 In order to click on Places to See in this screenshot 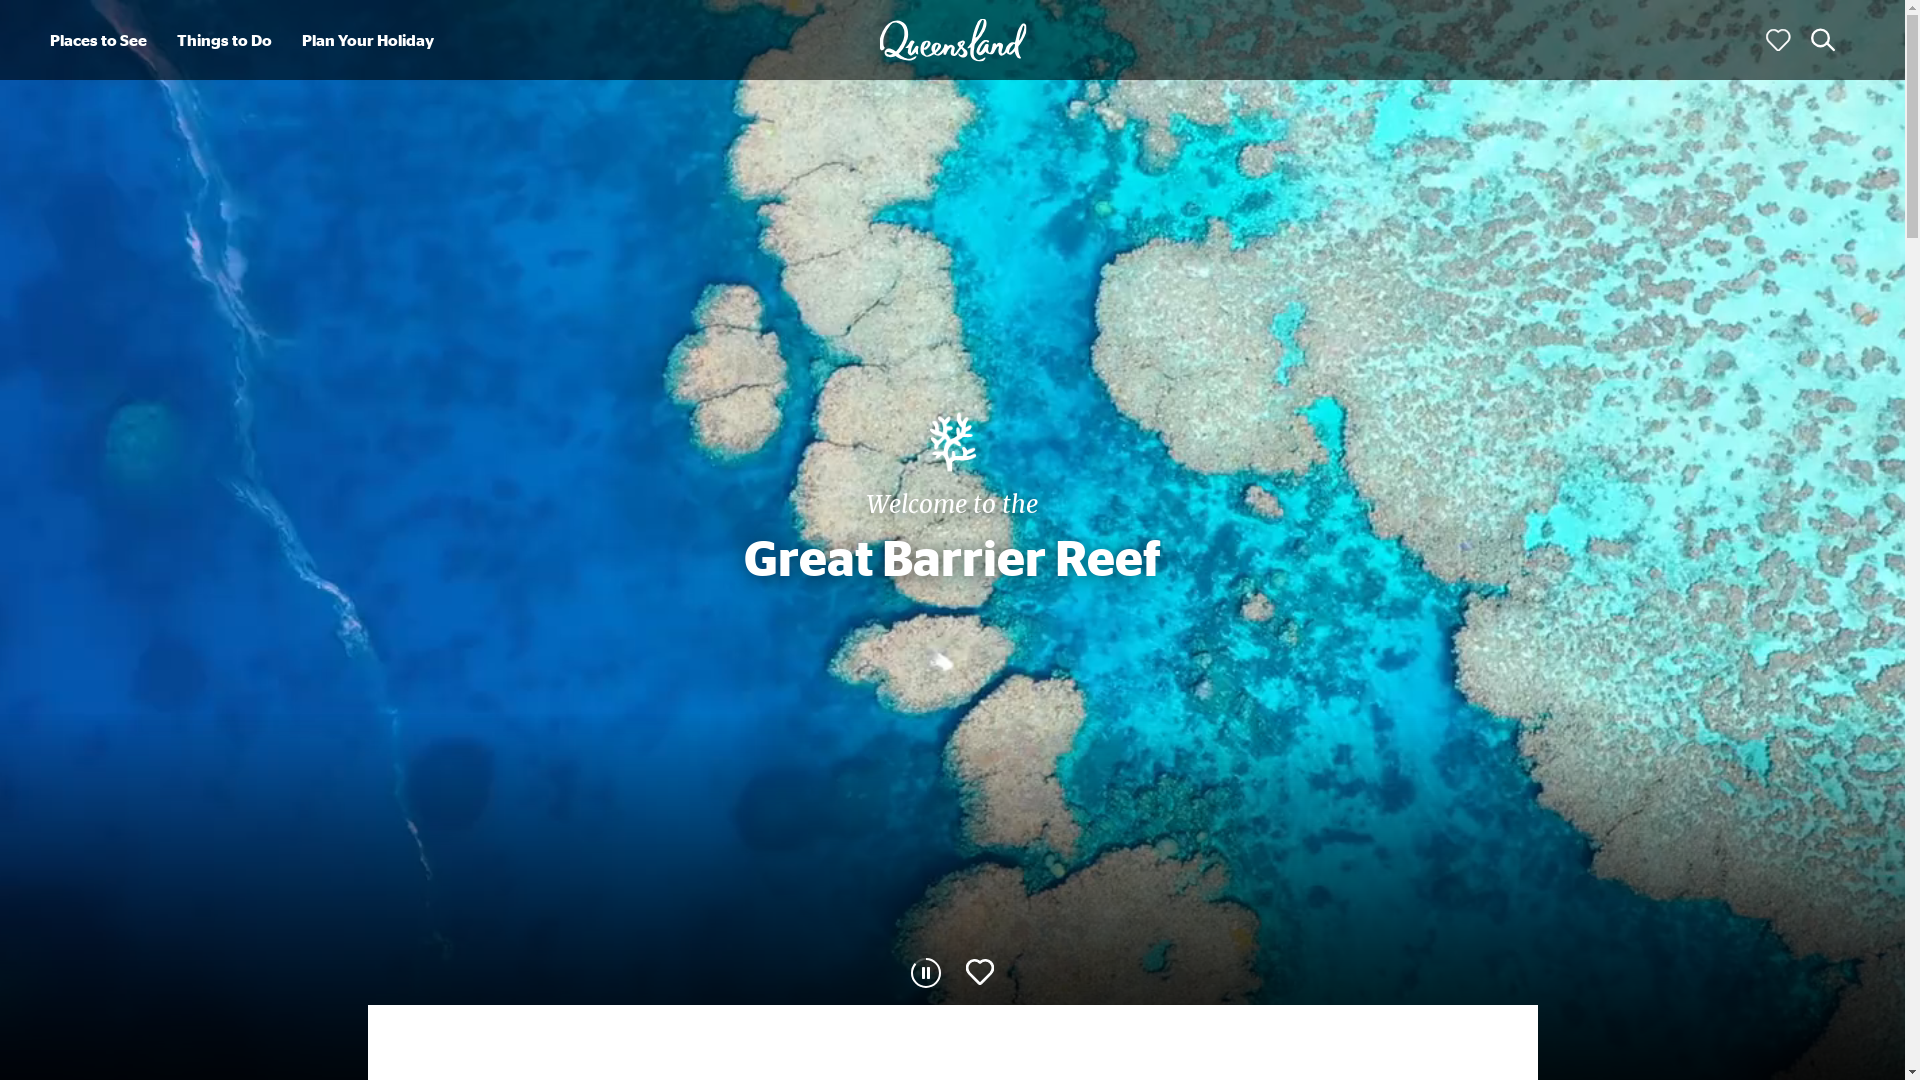, I will do `click(98, 40)`.